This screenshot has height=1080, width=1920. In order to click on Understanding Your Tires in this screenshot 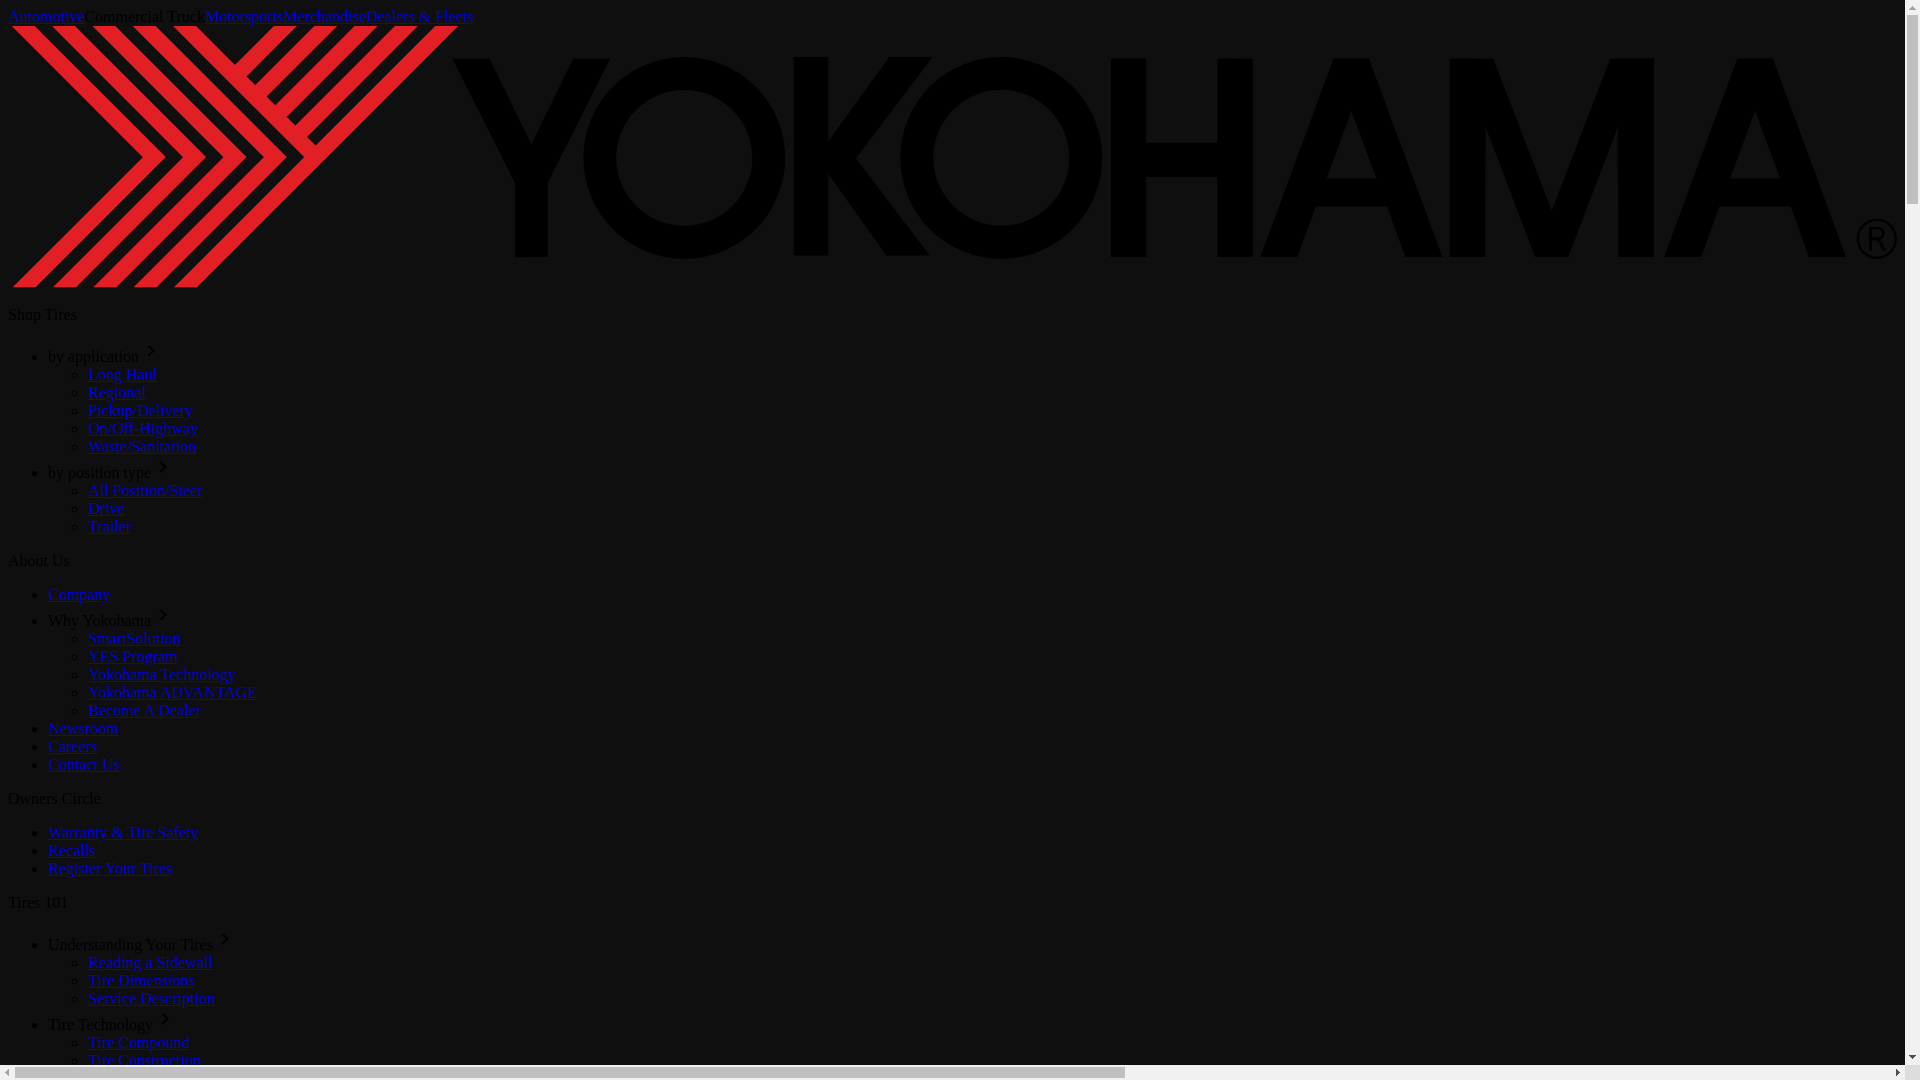, I will do `click(130, 944)`.